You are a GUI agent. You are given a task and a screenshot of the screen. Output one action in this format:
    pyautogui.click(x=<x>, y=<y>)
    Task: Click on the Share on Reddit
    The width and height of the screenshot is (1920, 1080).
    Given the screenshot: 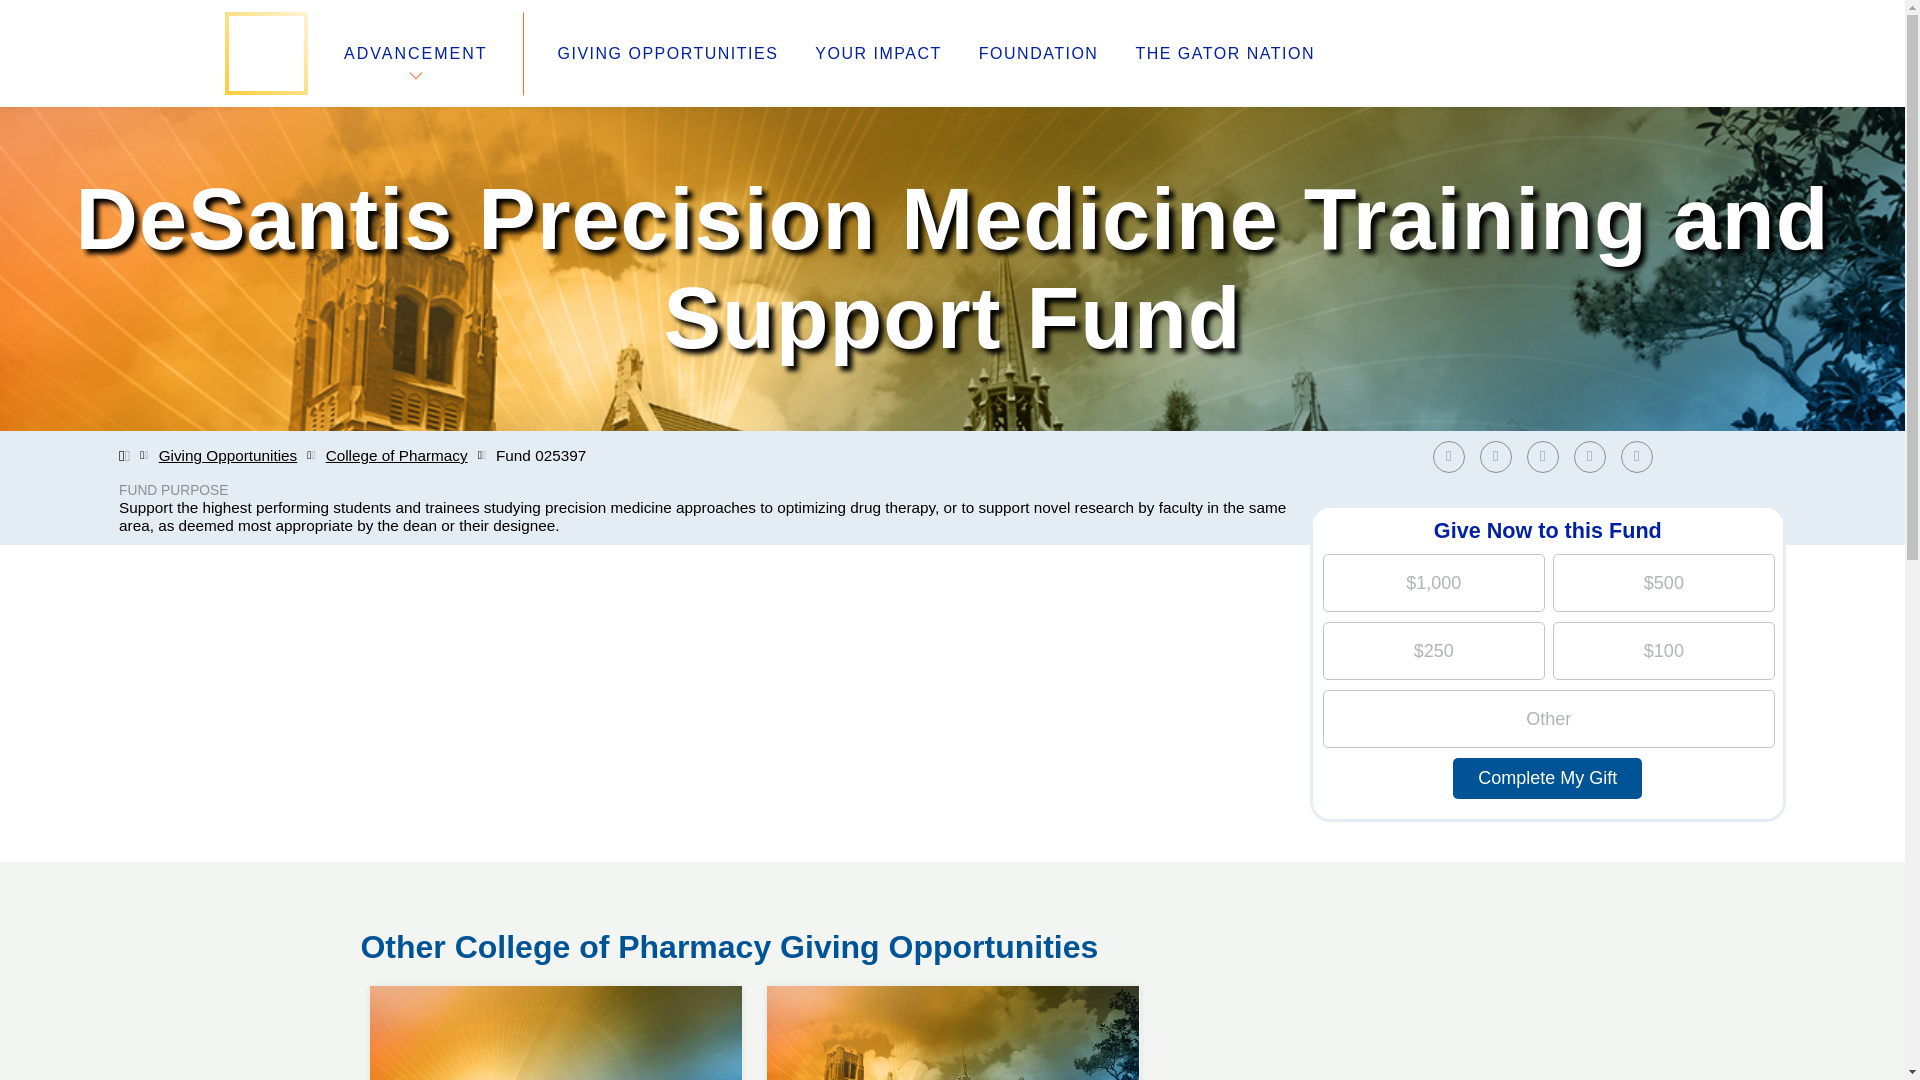 What is the action you would take?
    pyautogui.click(x=1595, y=456)
    